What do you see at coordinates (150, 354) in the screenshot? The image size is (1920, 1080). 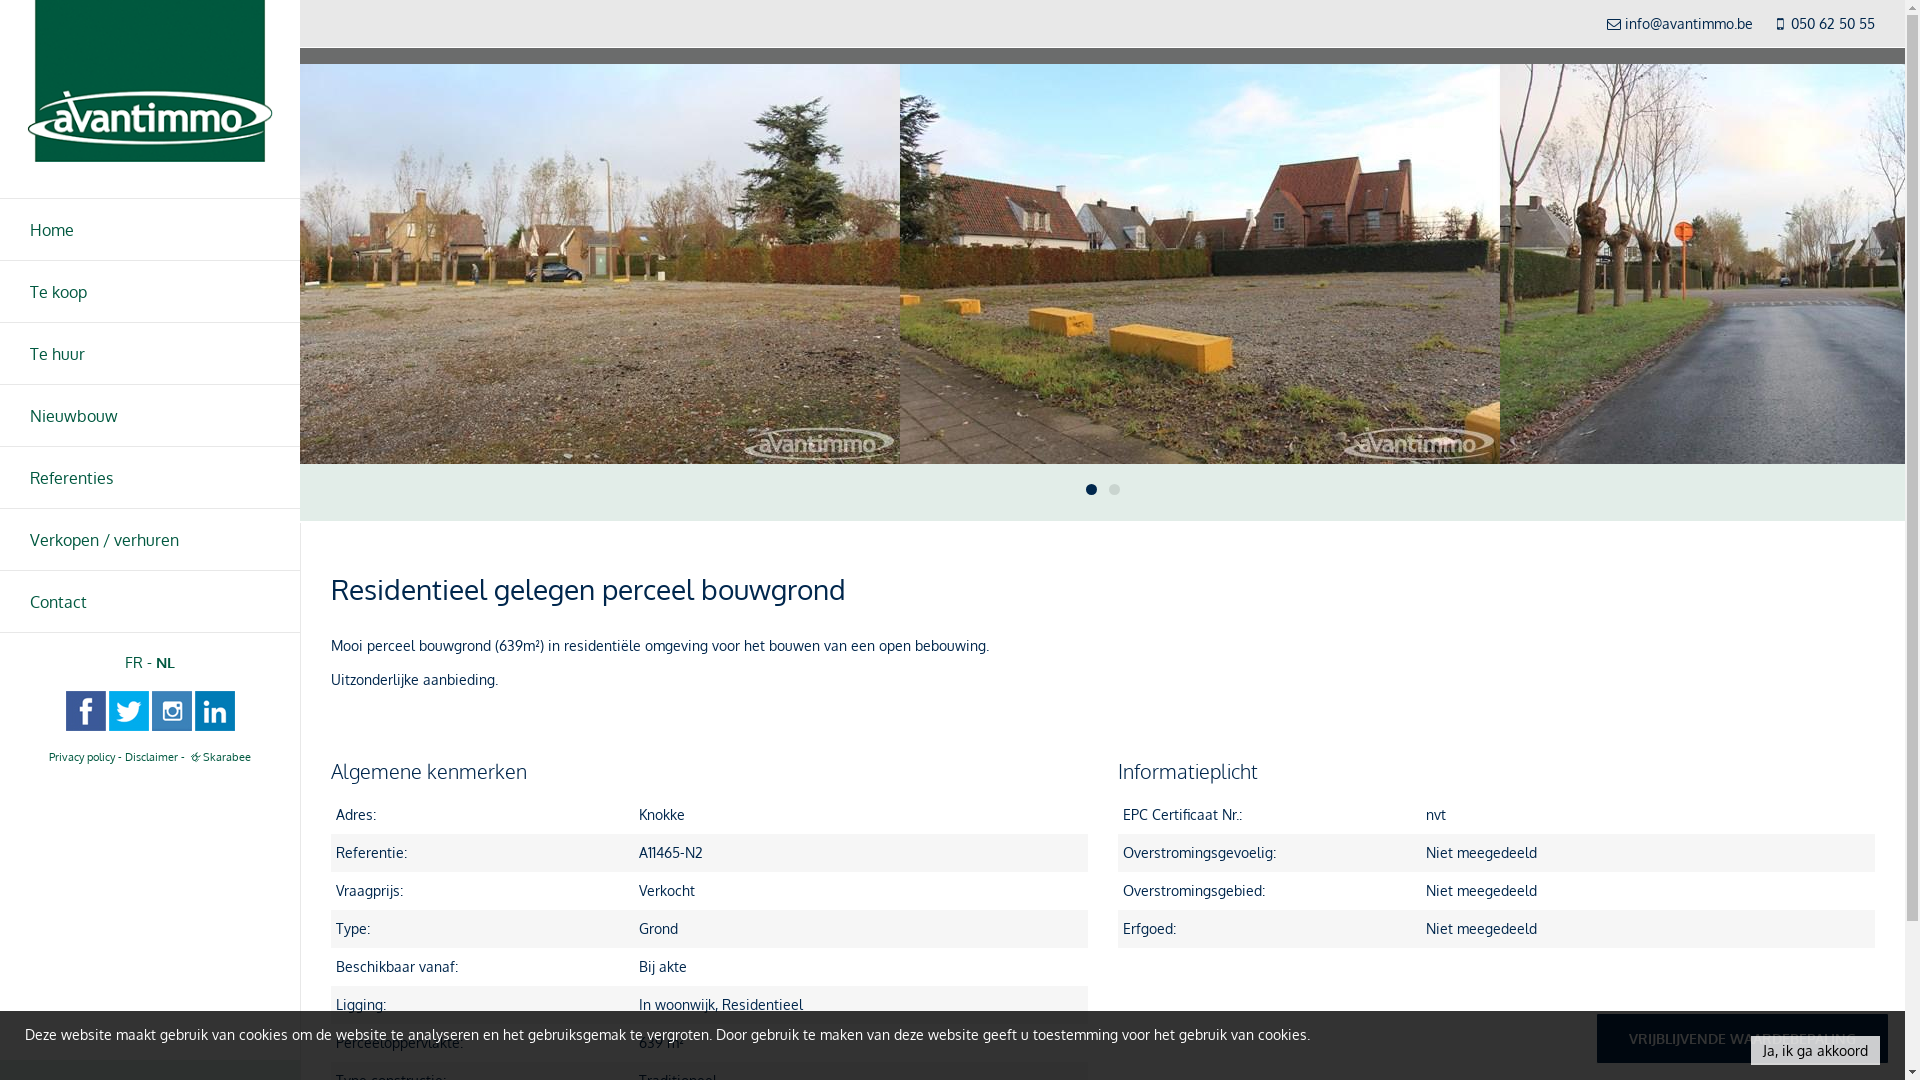 I see `Te huur` at bounding box center [150, 354].